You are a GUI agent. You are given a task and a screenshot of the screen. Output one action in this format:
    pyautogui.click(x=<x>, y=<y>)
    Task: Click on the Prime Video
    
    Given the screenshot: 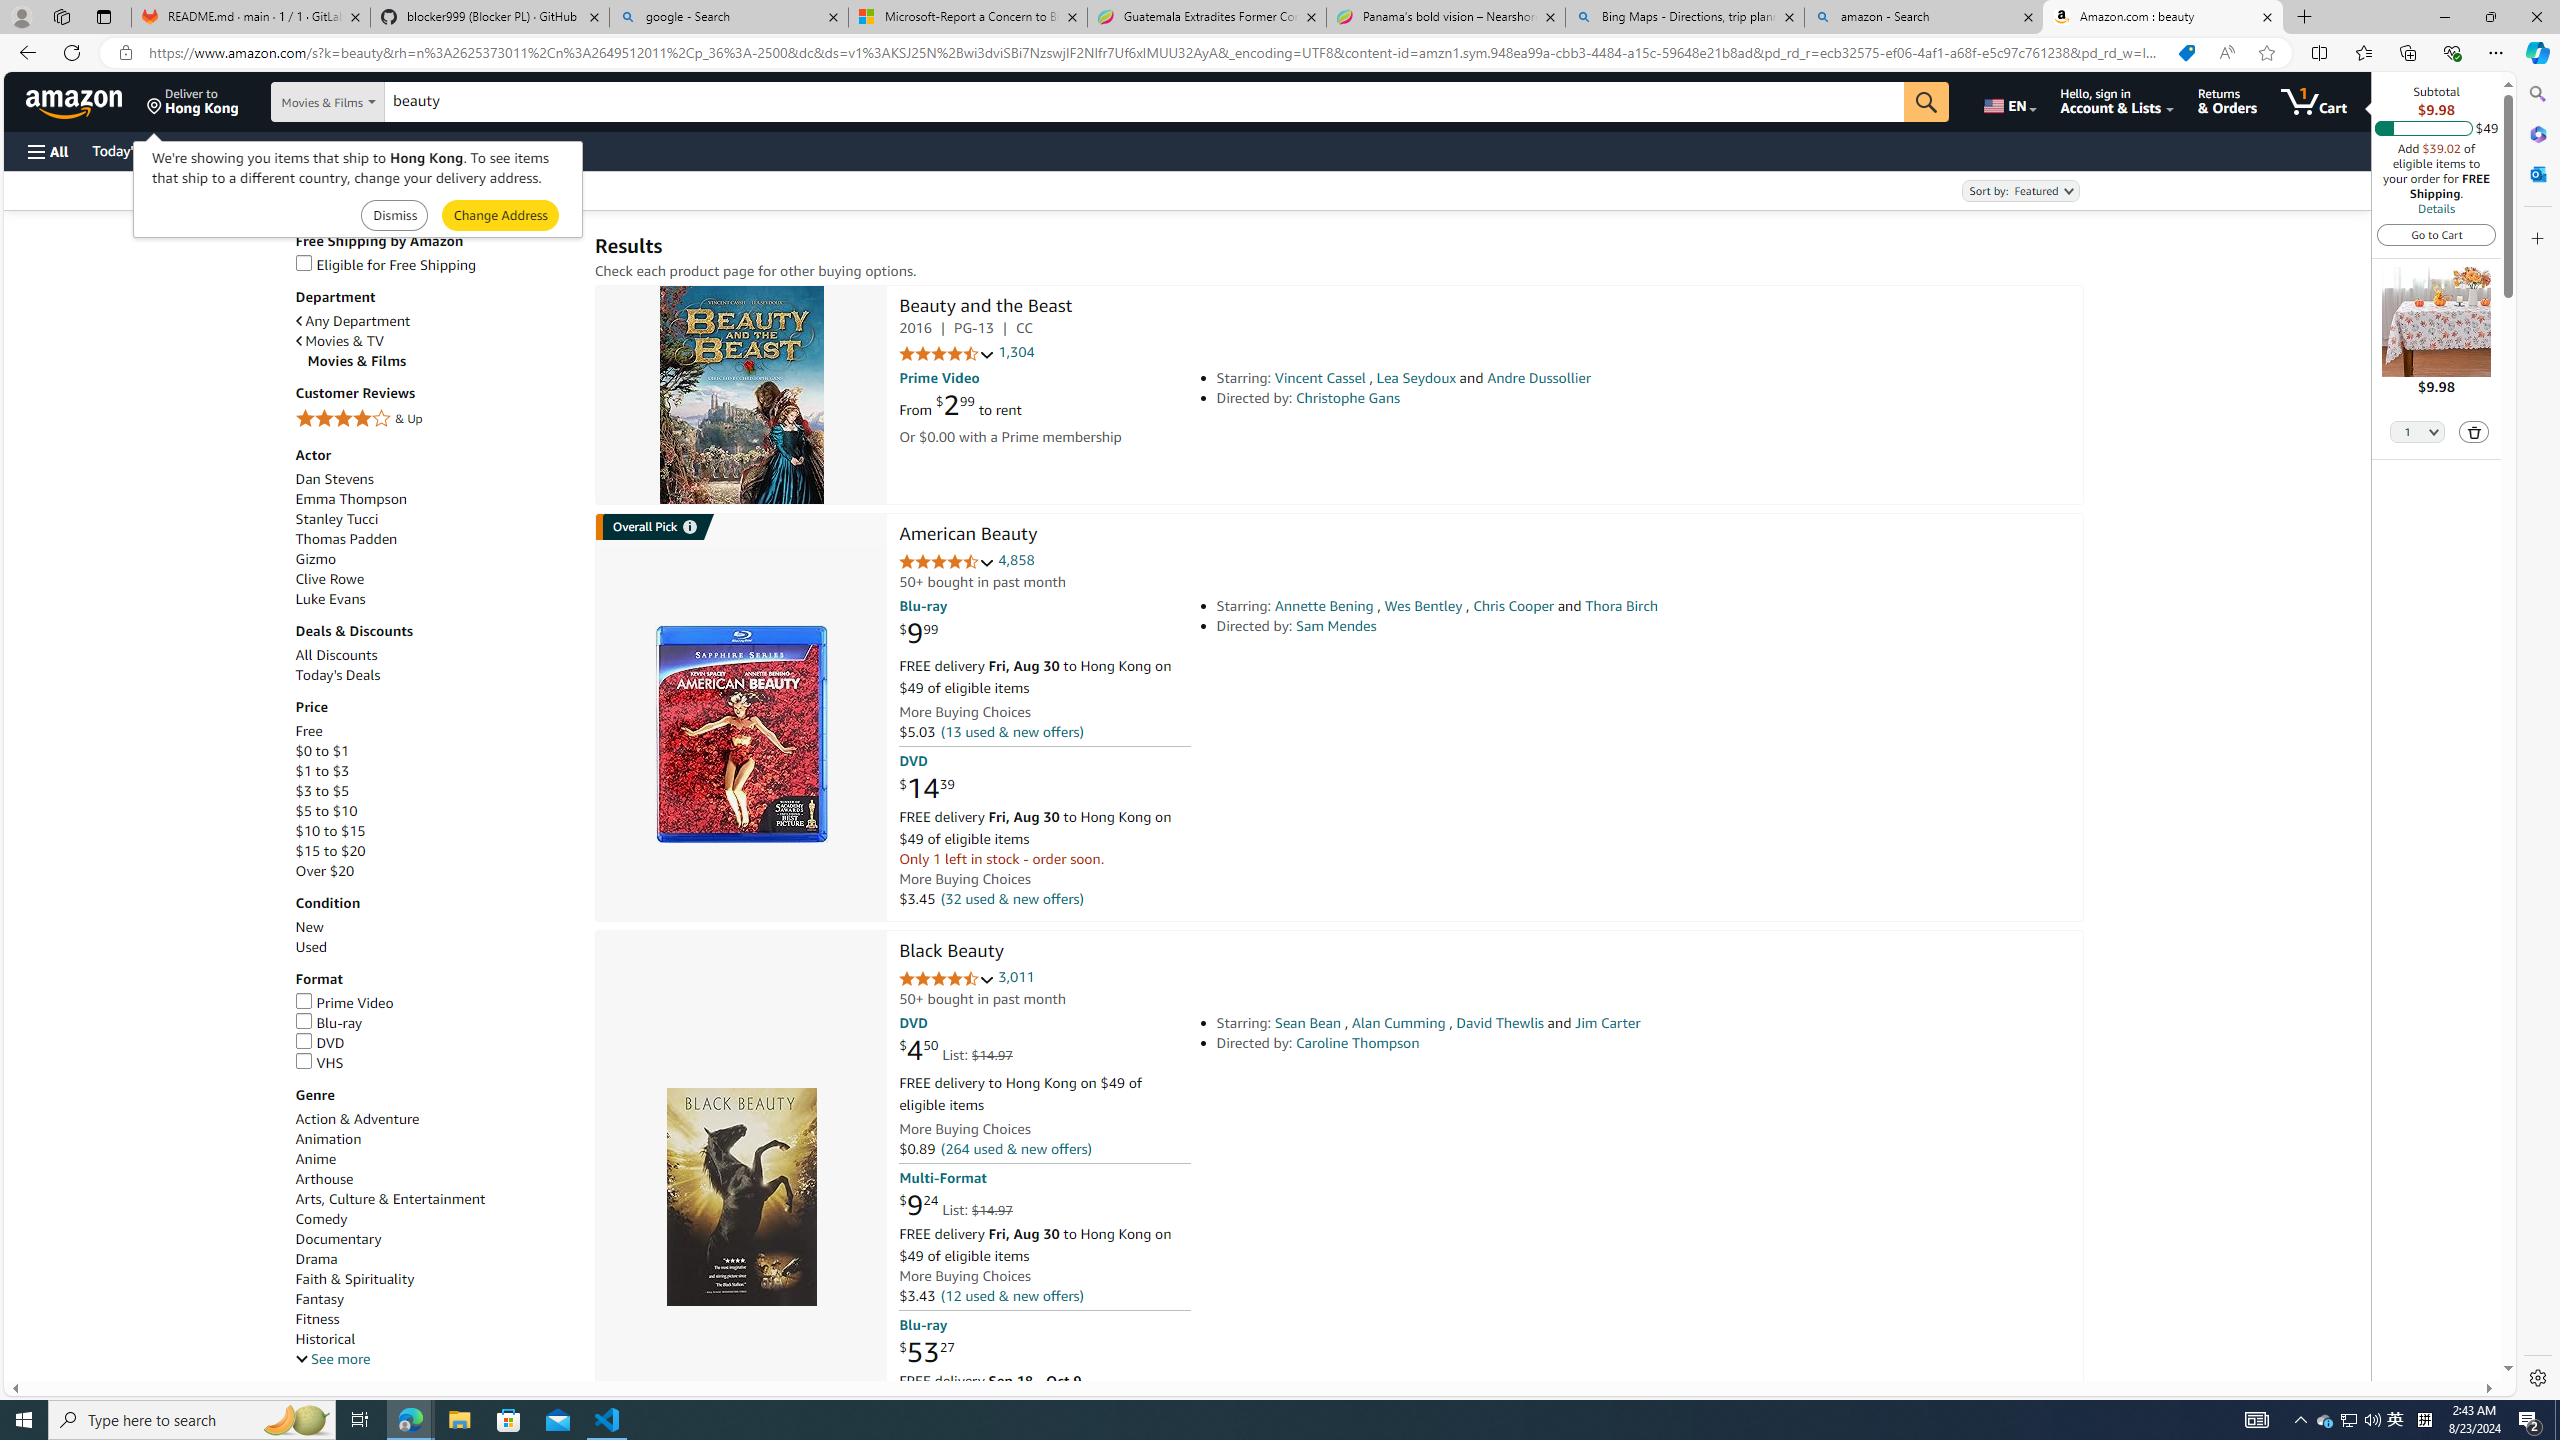 What is the action you would take?
    pyautogui.click(x=435, y=1004)
    